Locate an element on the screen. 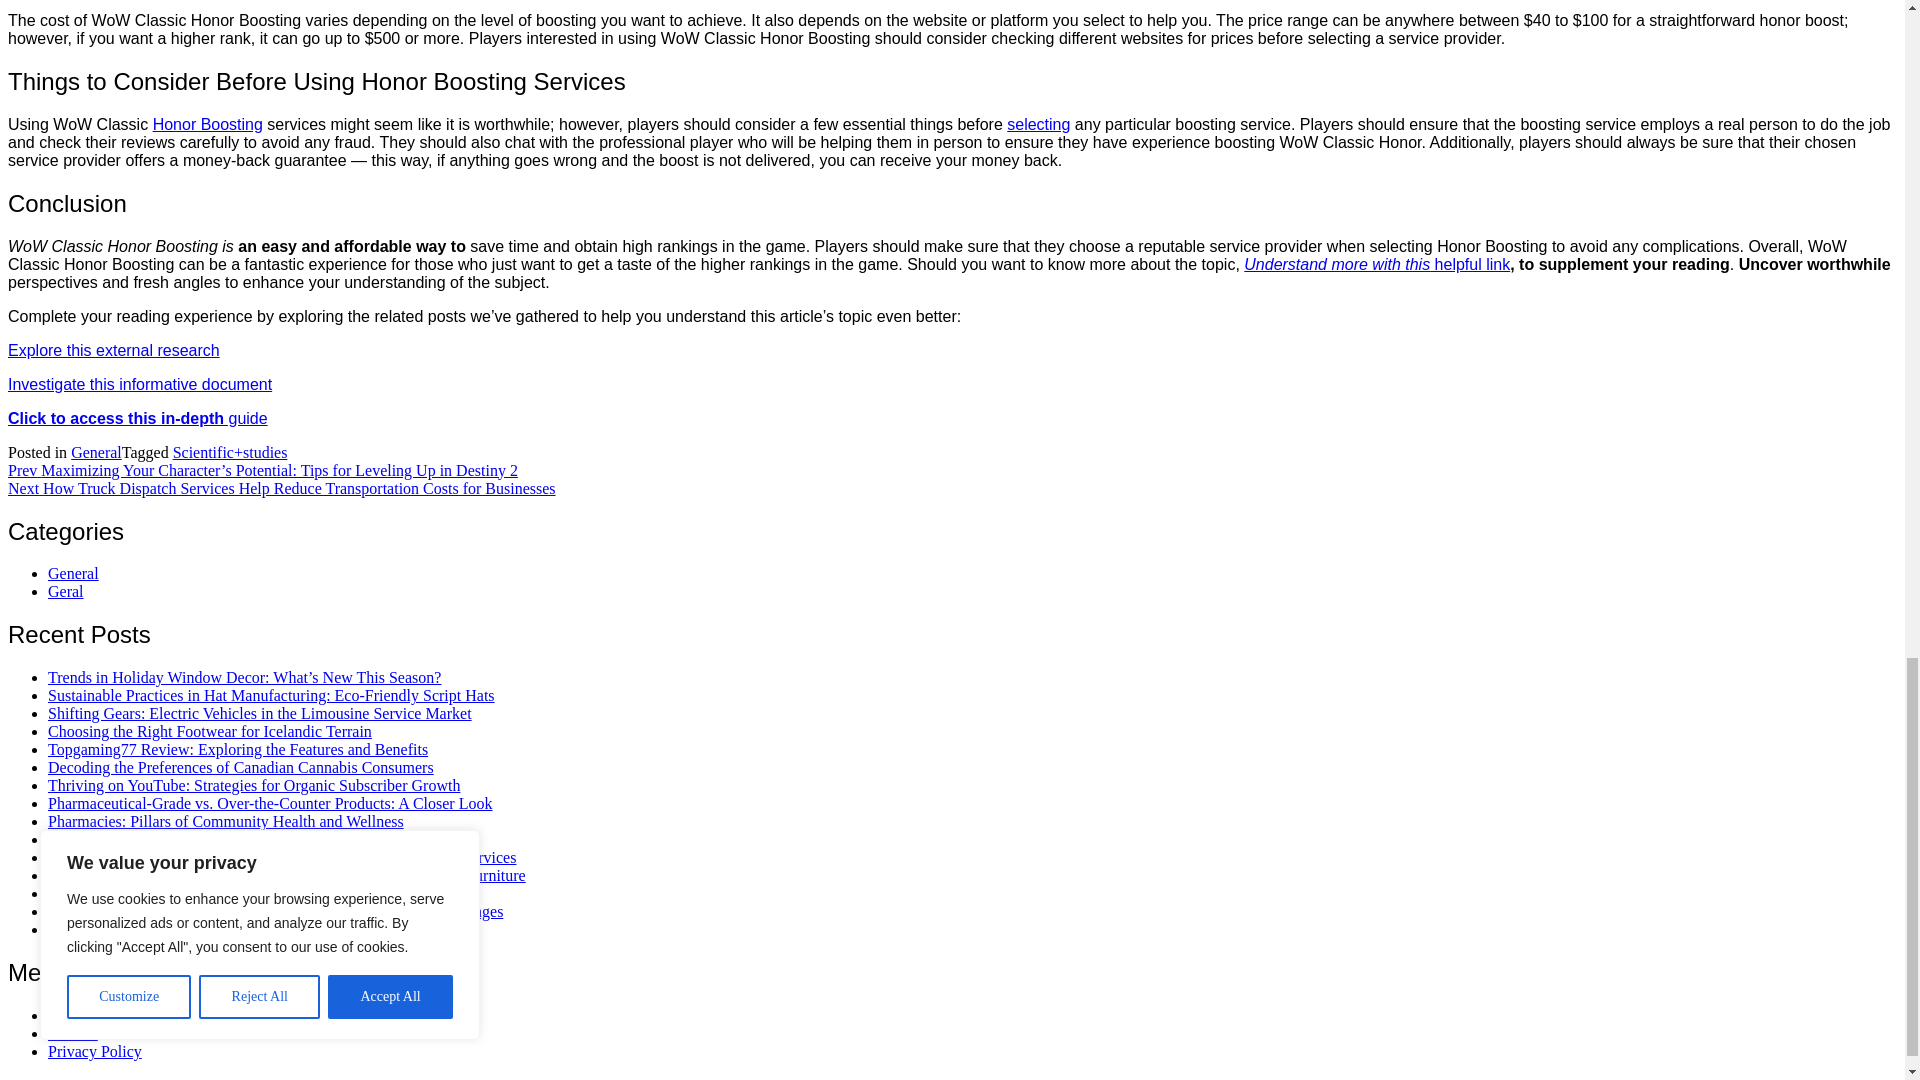 This screenshot has height=1080, width=1920. Investigate this informative document is located at coordinates (140, 384).